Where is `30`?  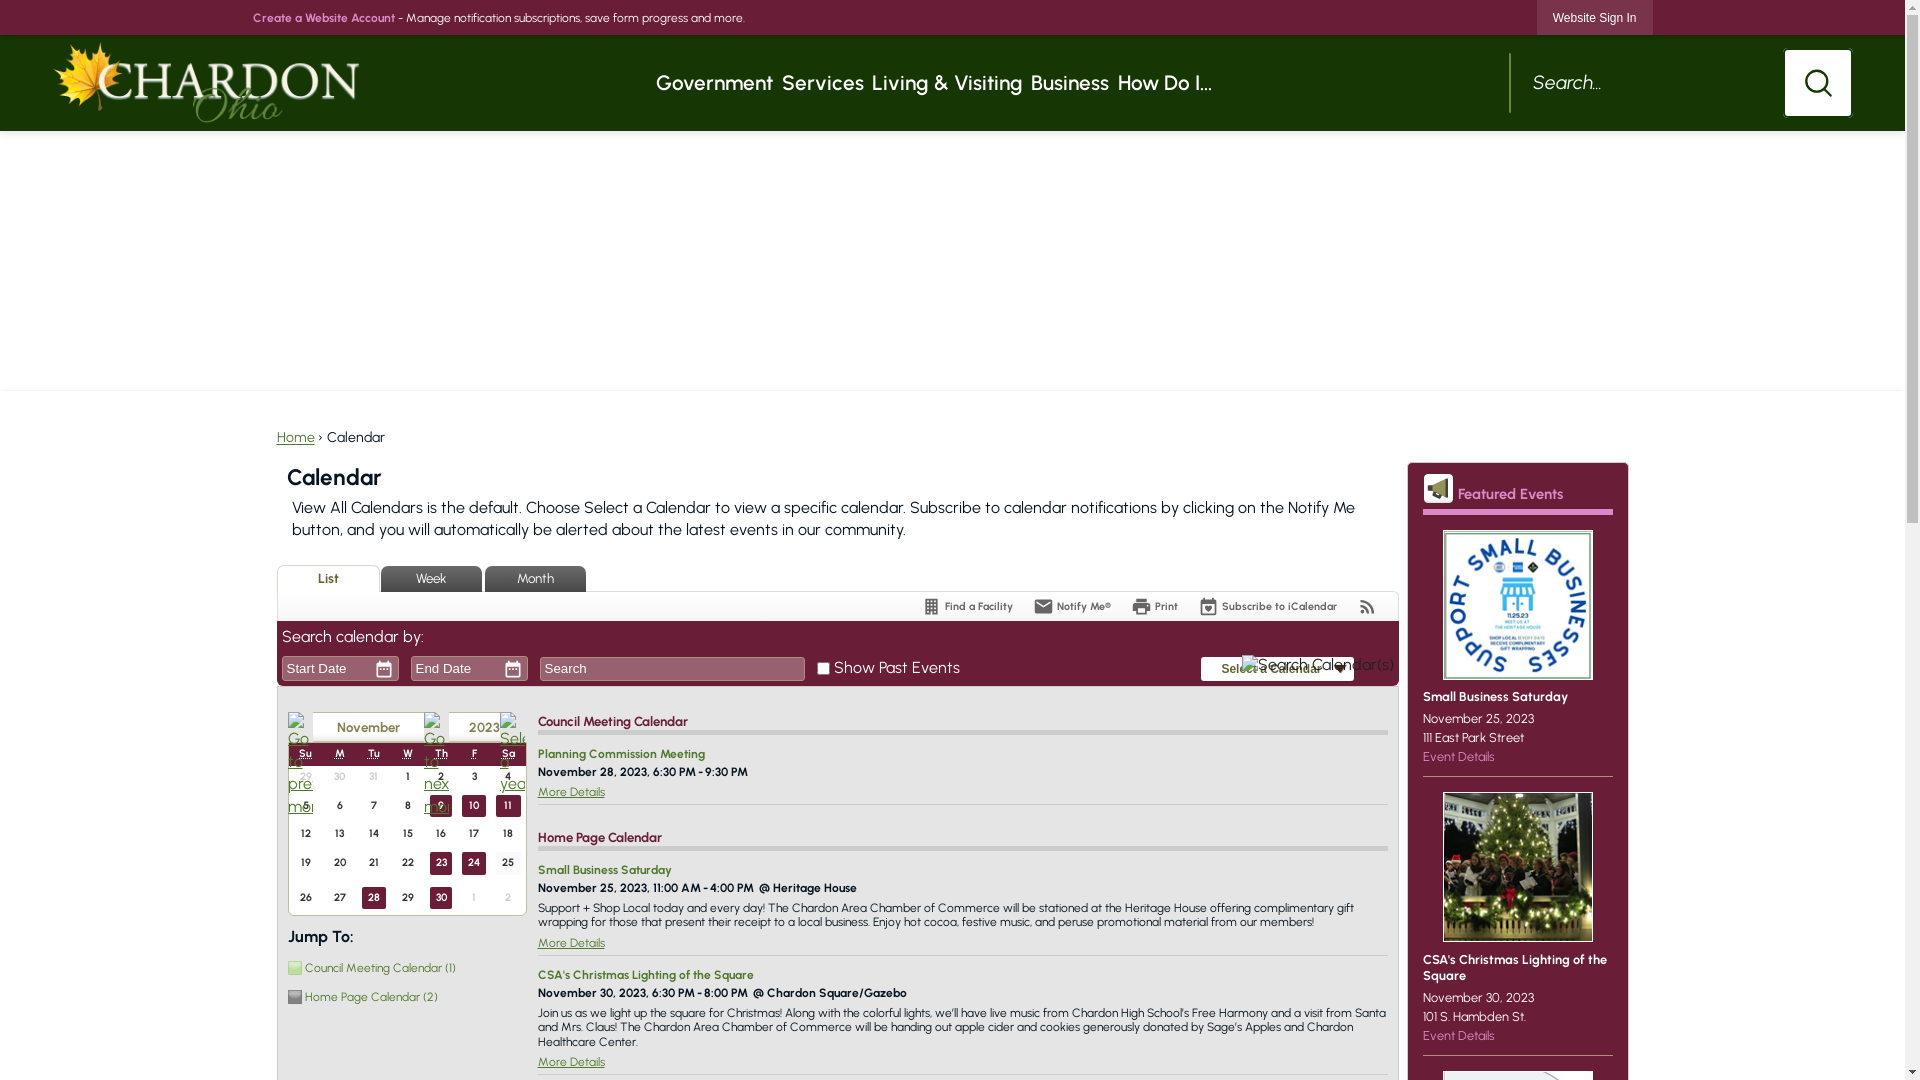 30 is located at coordinates (442, 898).